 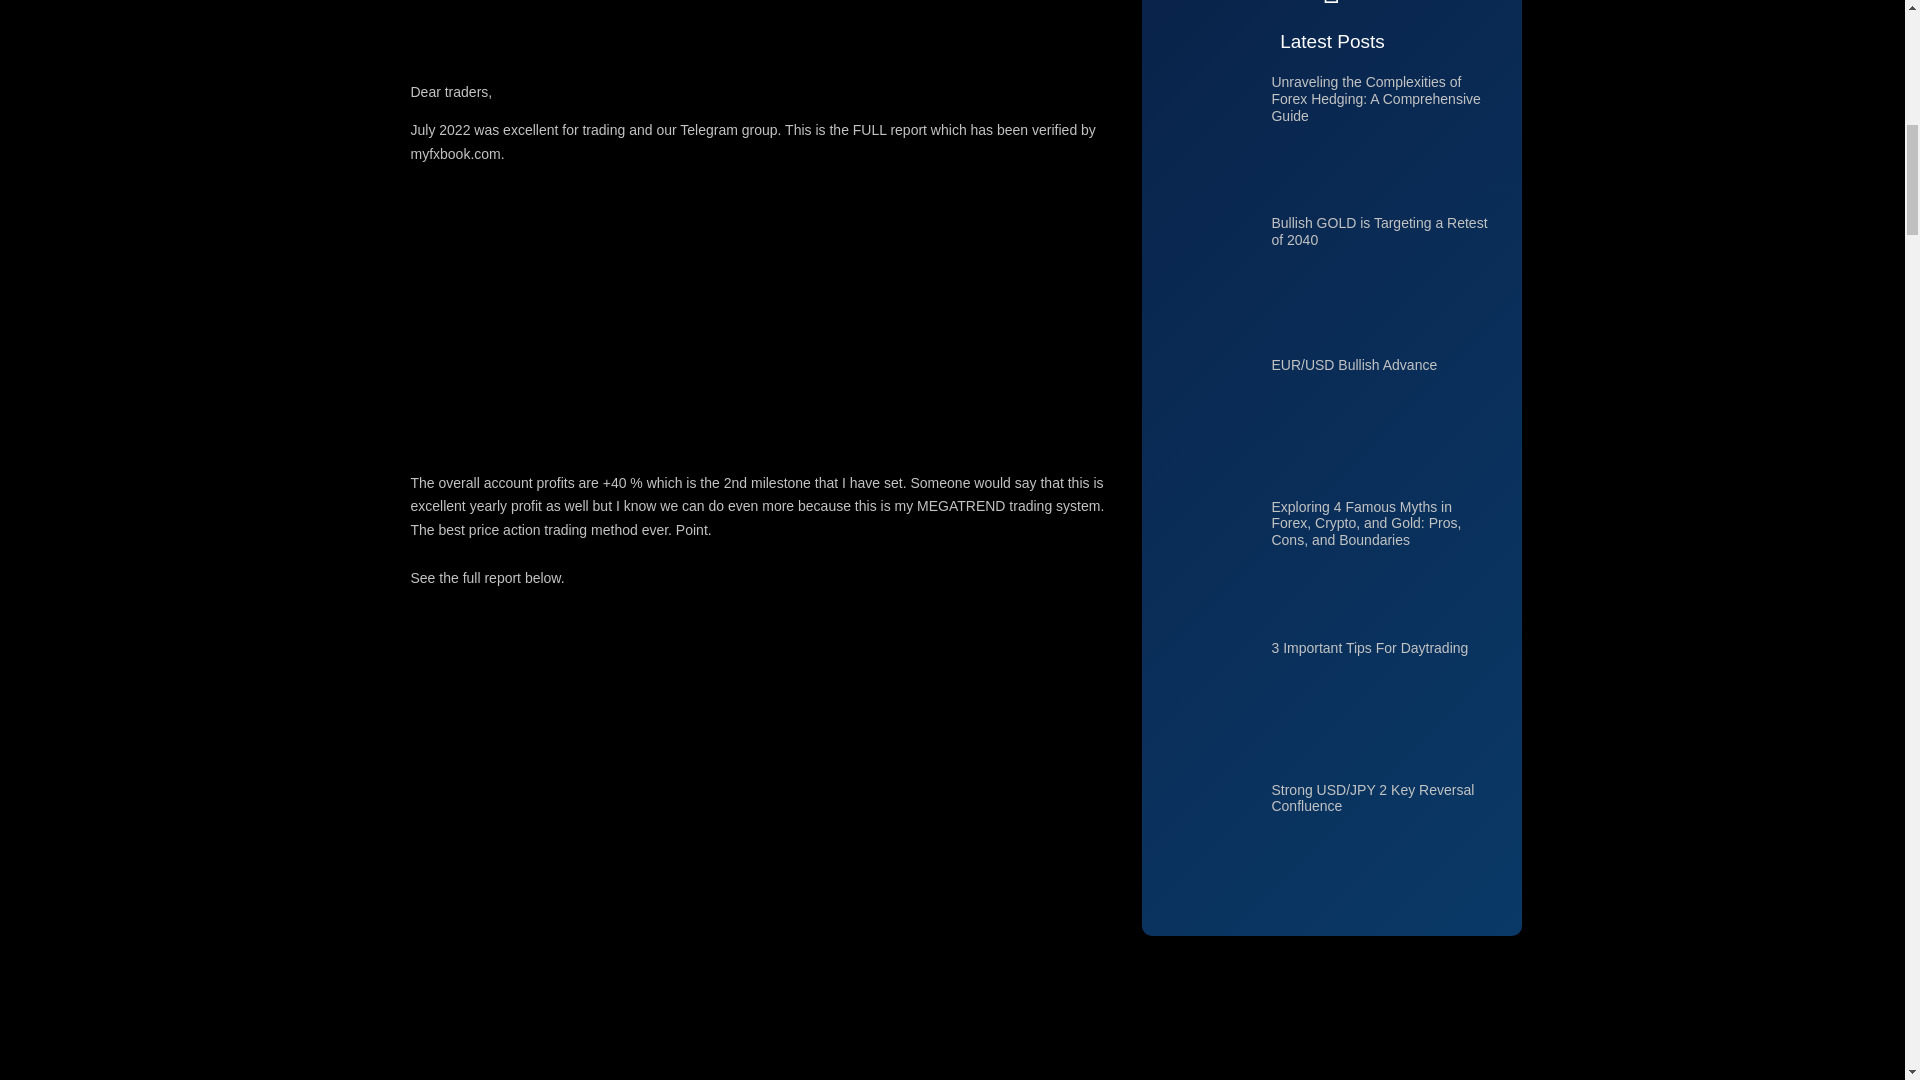 I want to click on Telegram, so click(x=708, y=130).